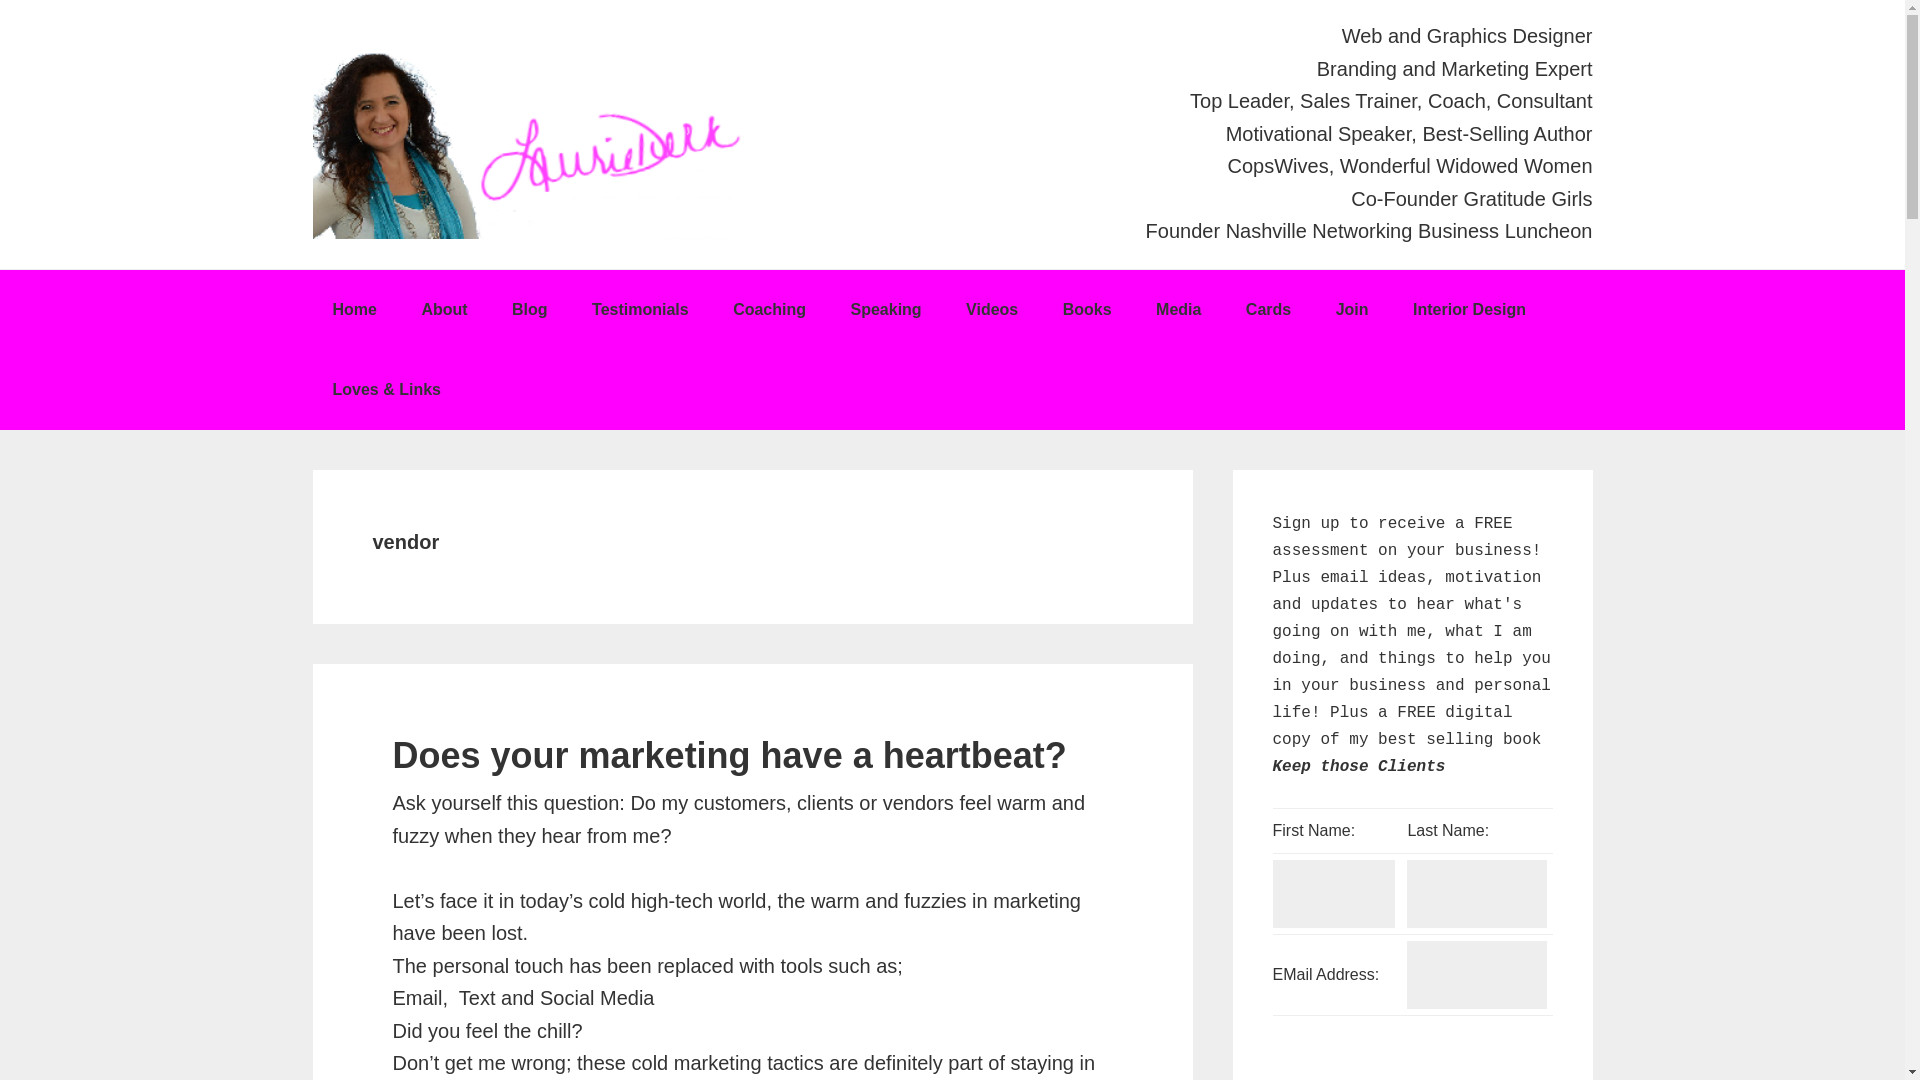 The image size is (1920, 1080). I want to click on Media, so click(1178, 310).